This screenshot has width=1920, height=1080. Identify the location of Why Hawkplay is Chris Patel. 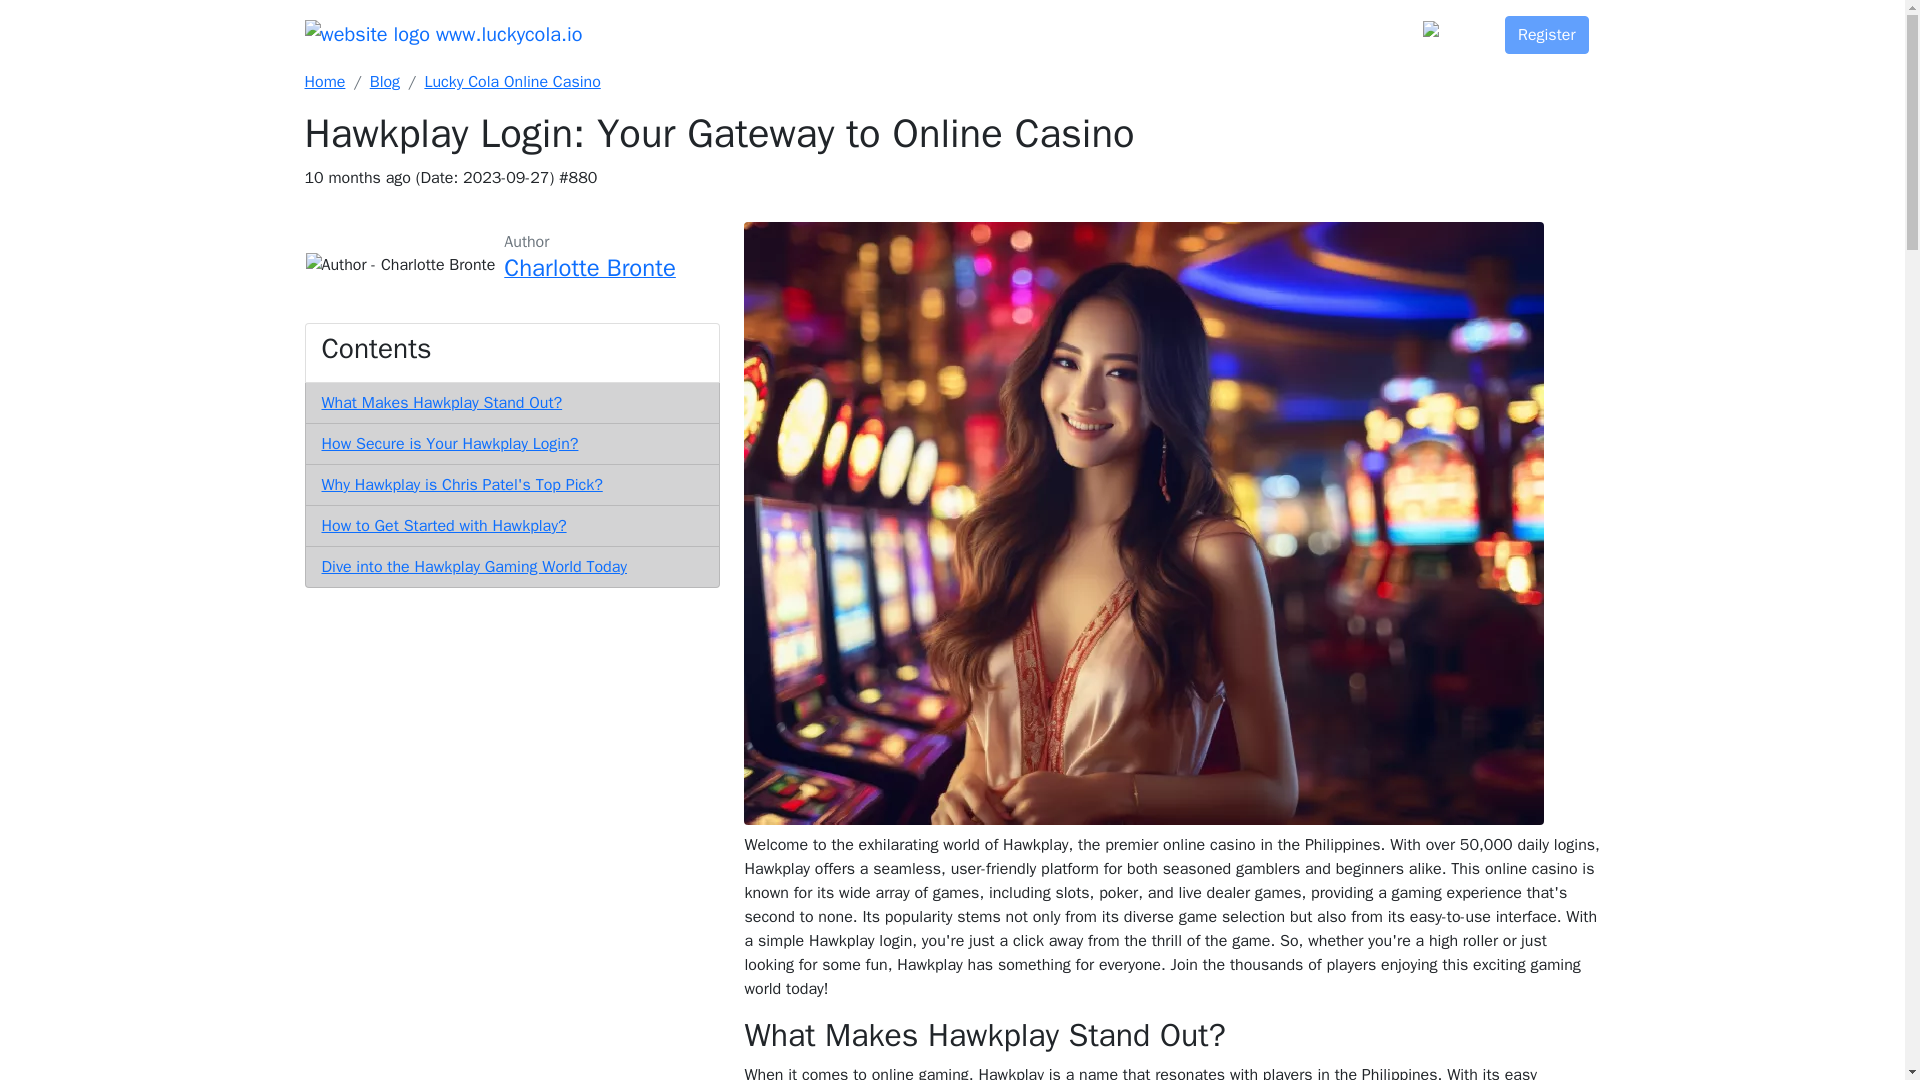
(462, 484).